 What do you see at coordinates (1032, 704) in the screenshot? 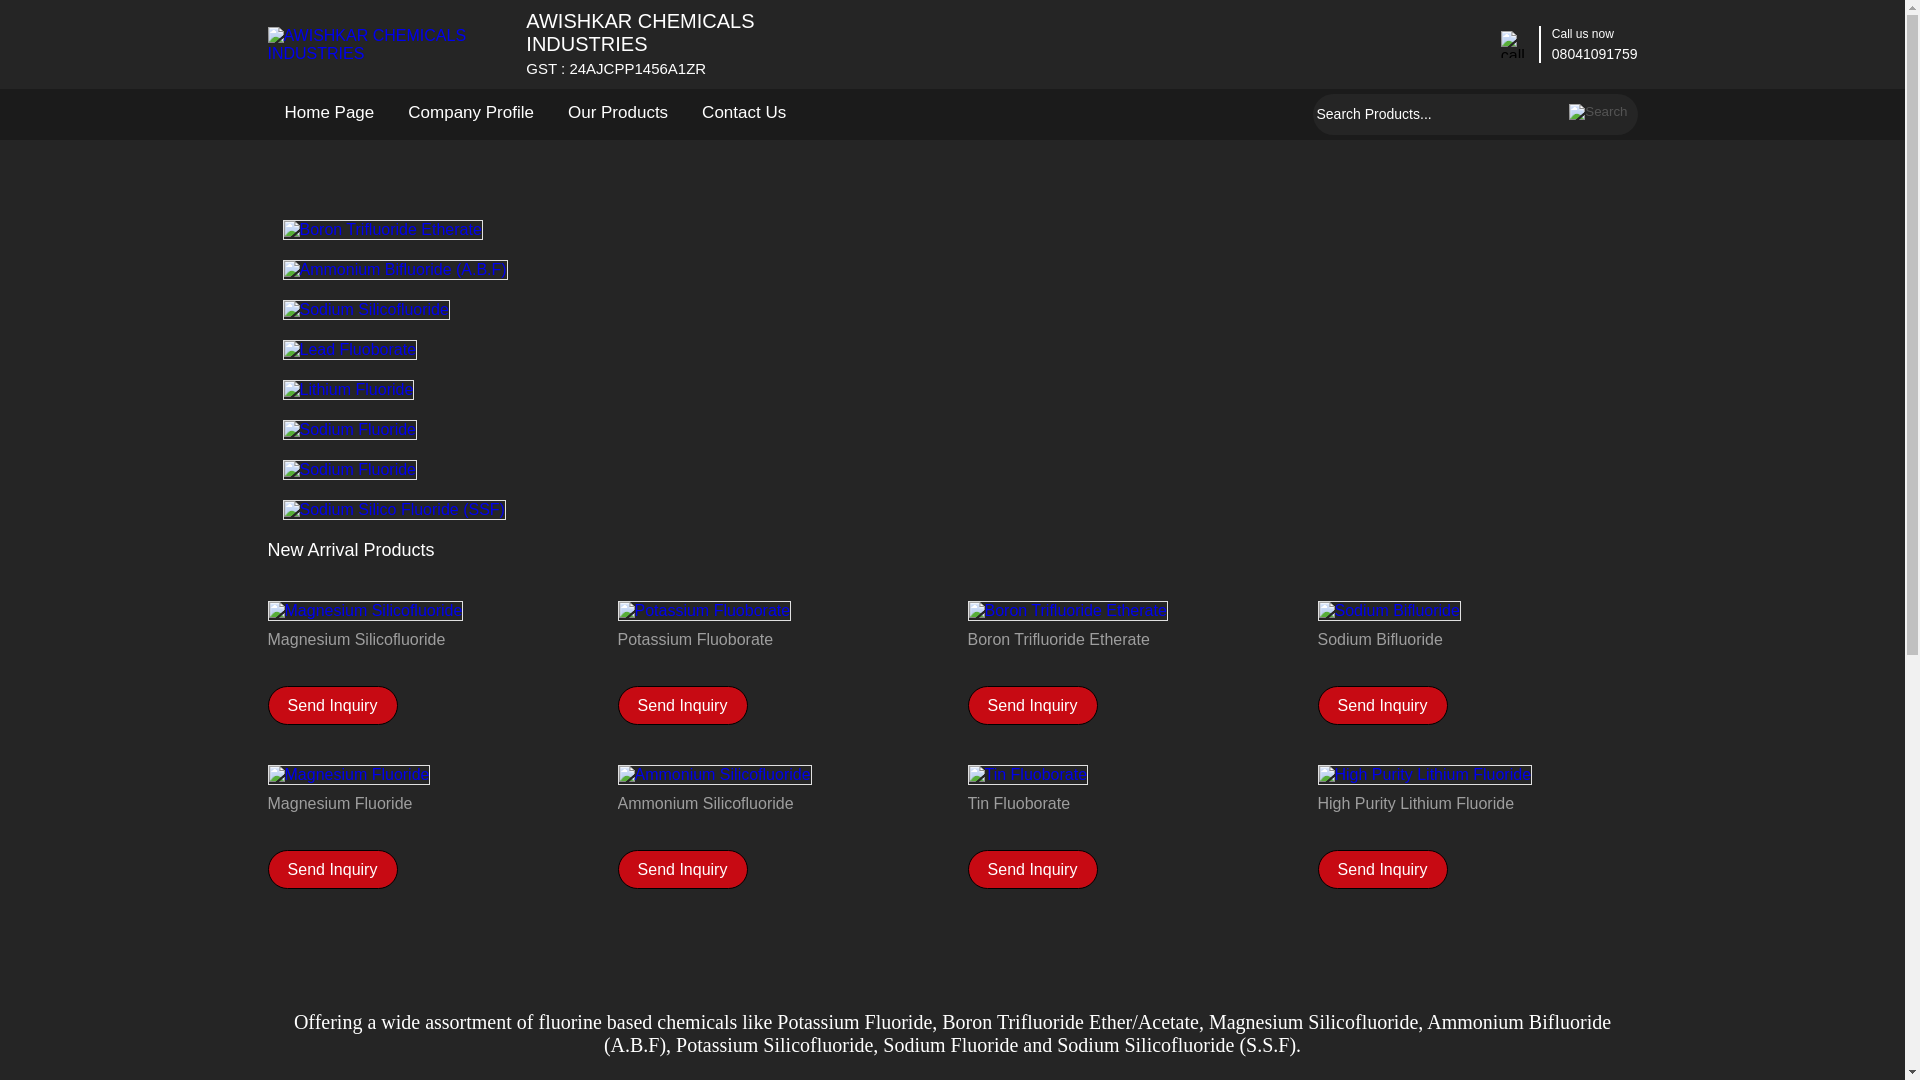
I see `Send Inquiry` at bounding box center [1032, 704].